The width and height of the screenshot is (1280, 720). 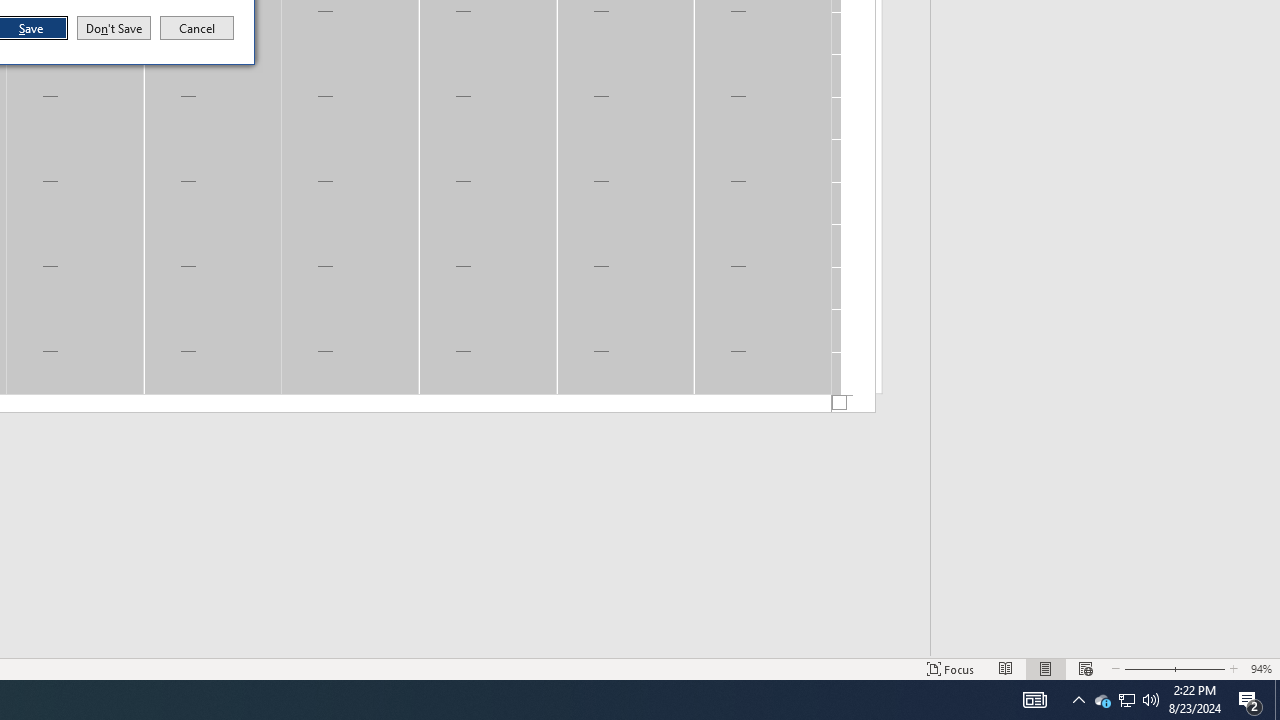 I want to click on Action Center, 2 new notifications, so click(x=1078, y=700).